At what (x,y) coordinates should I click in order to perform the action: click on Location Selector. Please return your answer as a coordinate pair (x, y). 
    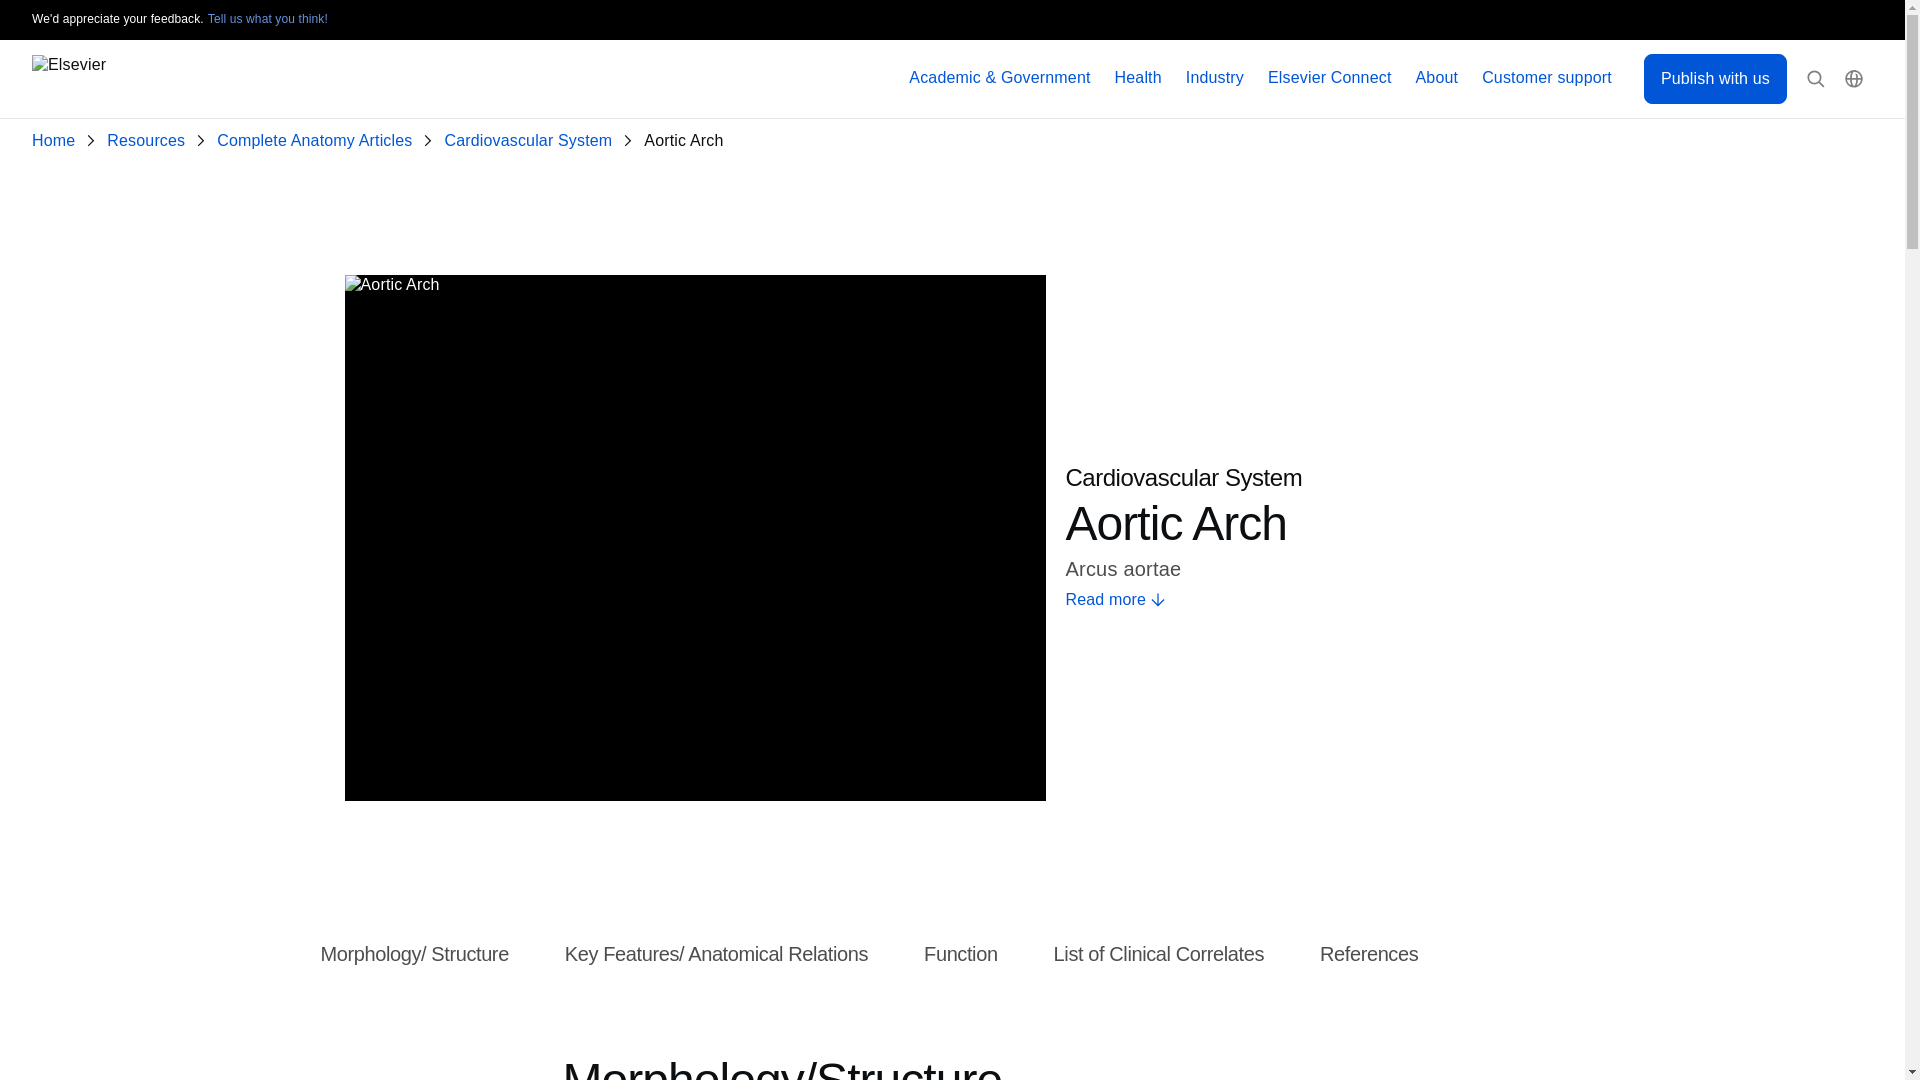
    Looking at the image, I should click on (1854, 79).